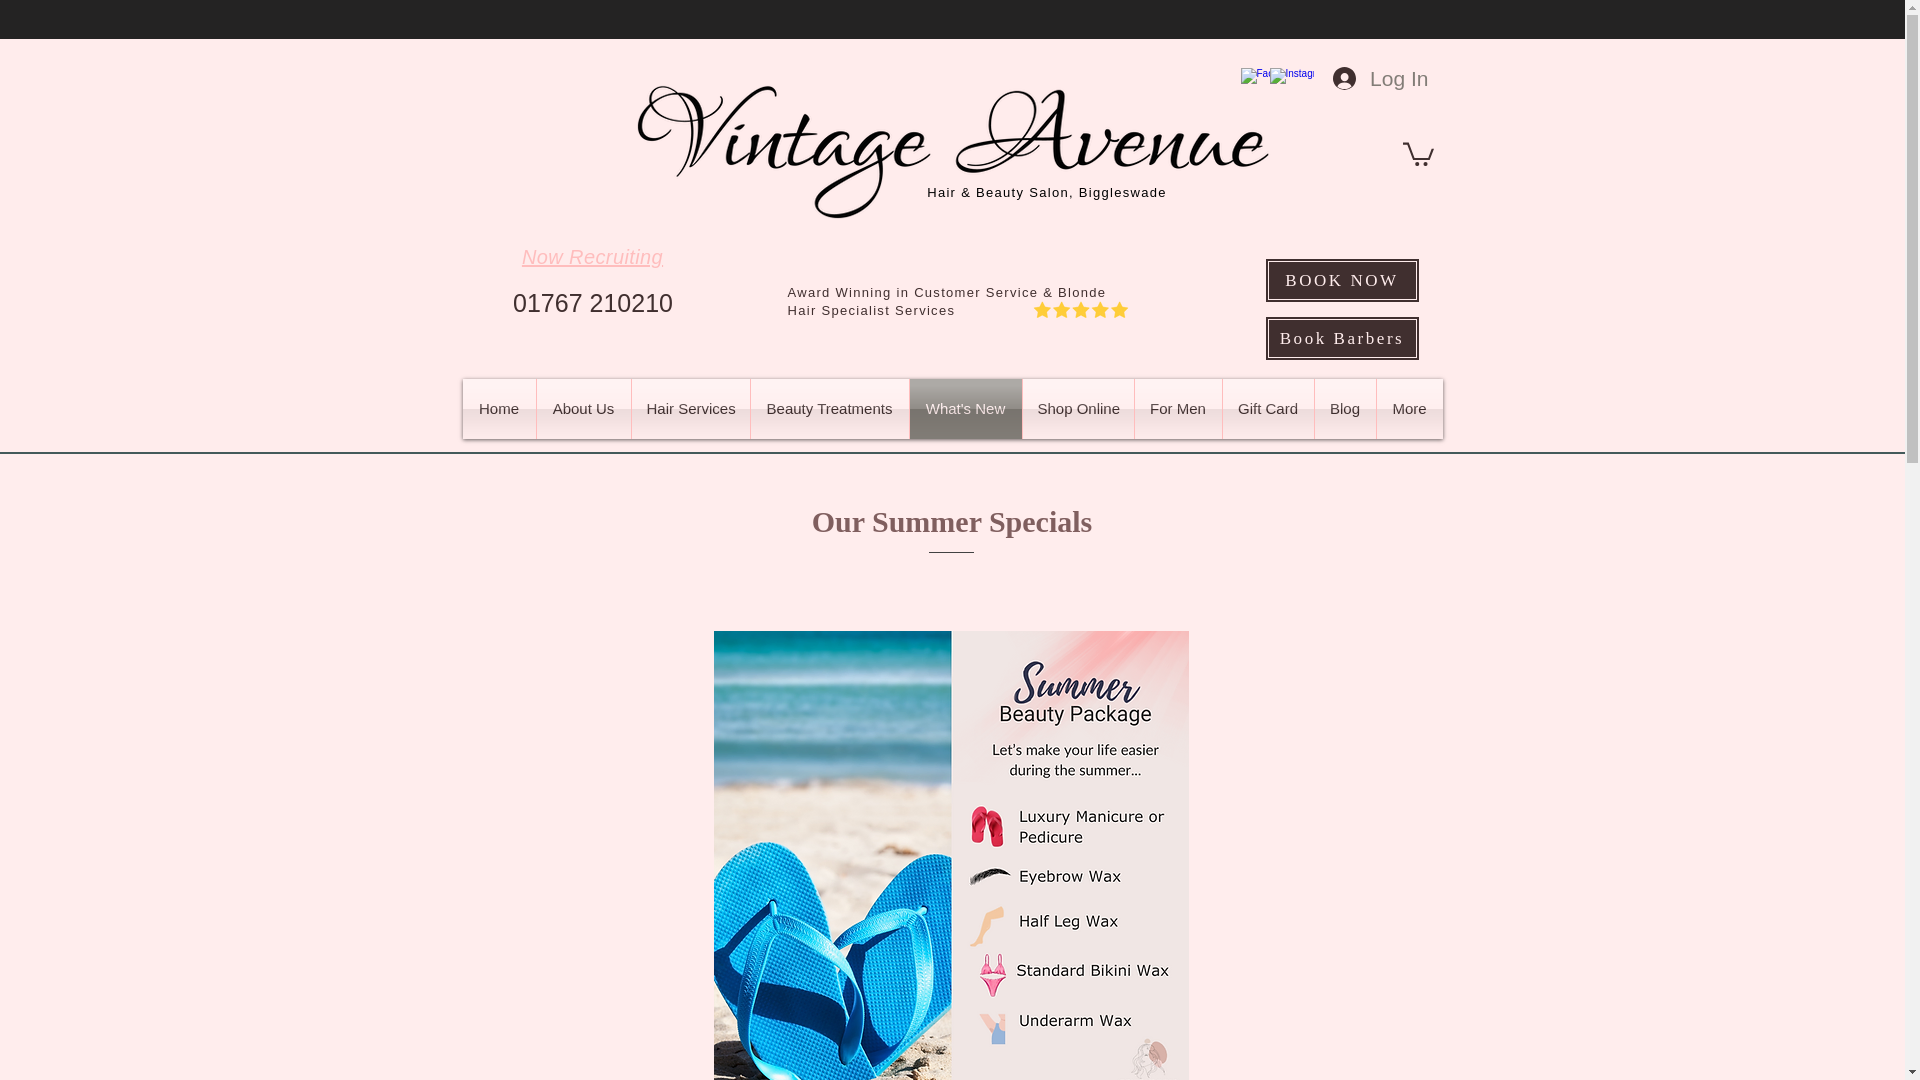 The width and height of the screenshot is (1920, 1080). What do you see at coordinates (592, 303) in the screenshot?
I see `01767 210210` at bounding box center [592, 303].